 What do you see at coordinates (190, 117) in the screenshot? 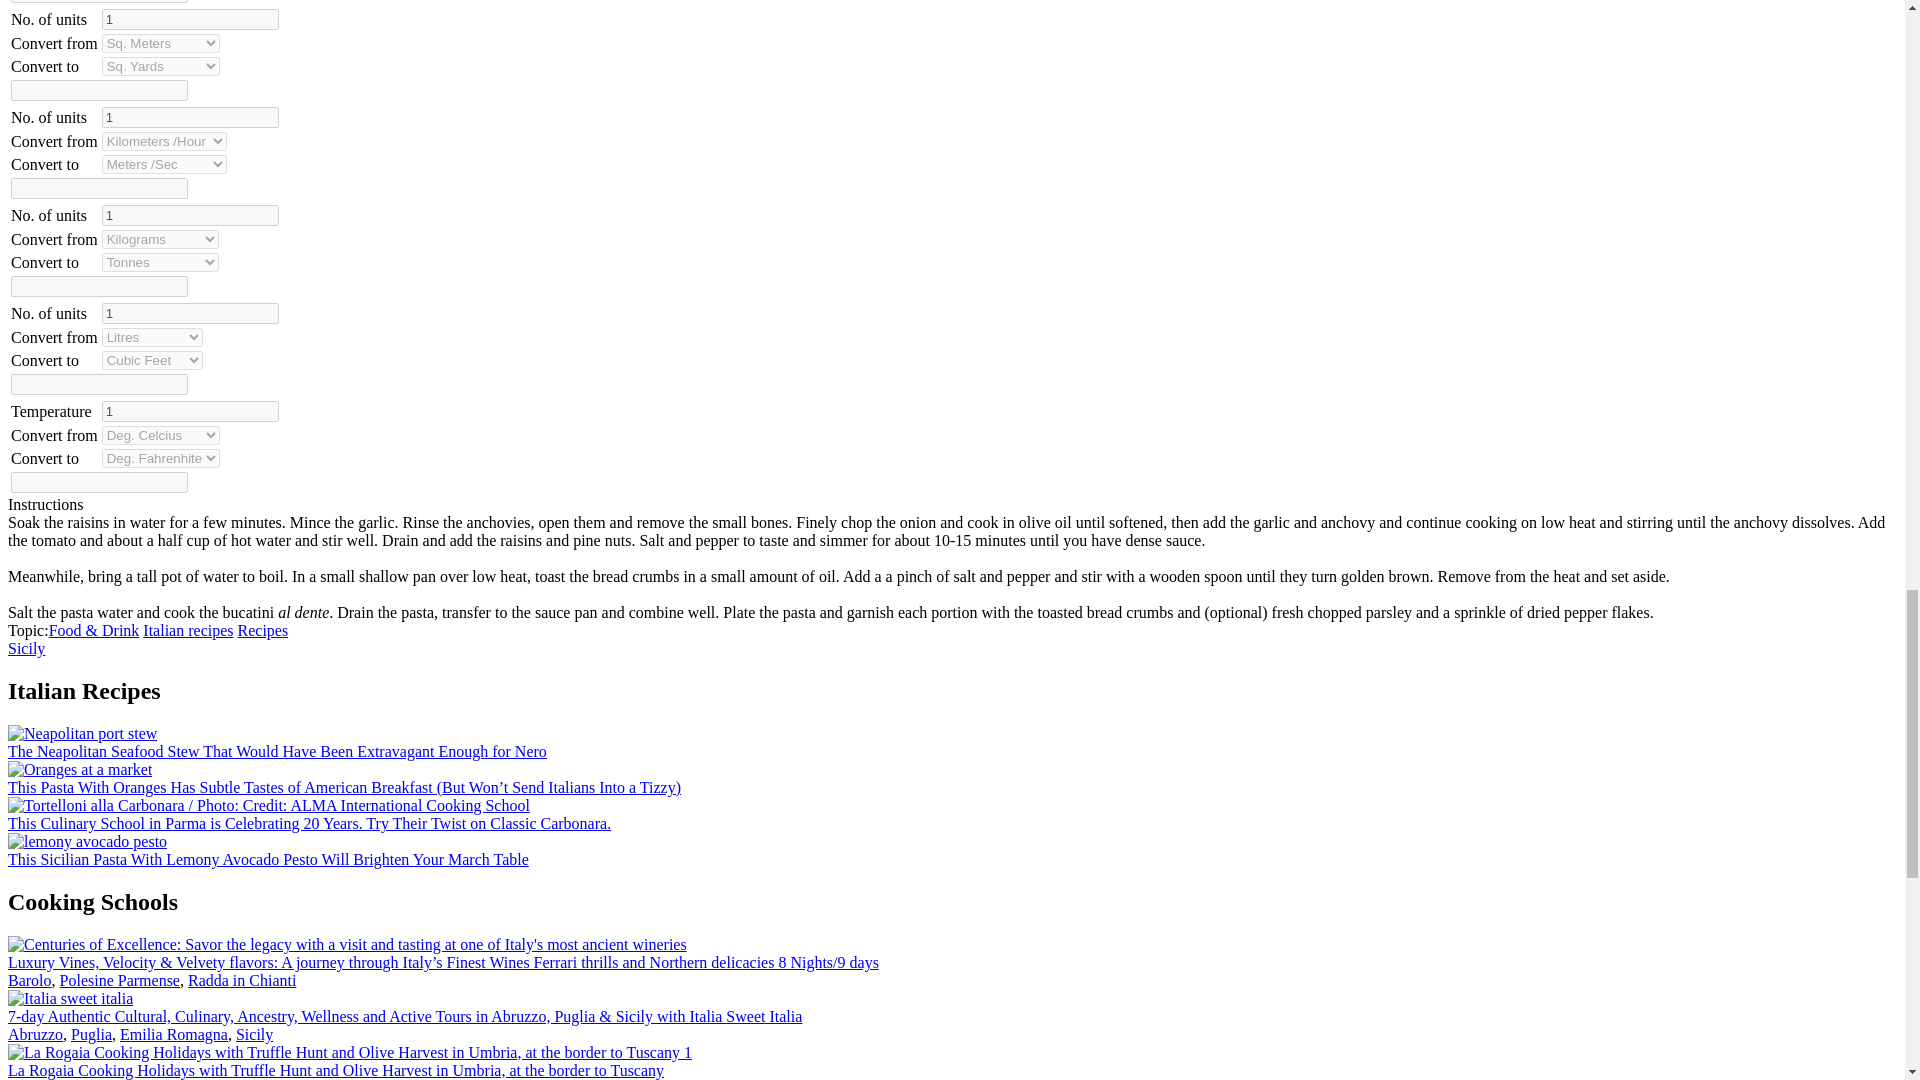
I see `1` at bounding box center [190, 117].